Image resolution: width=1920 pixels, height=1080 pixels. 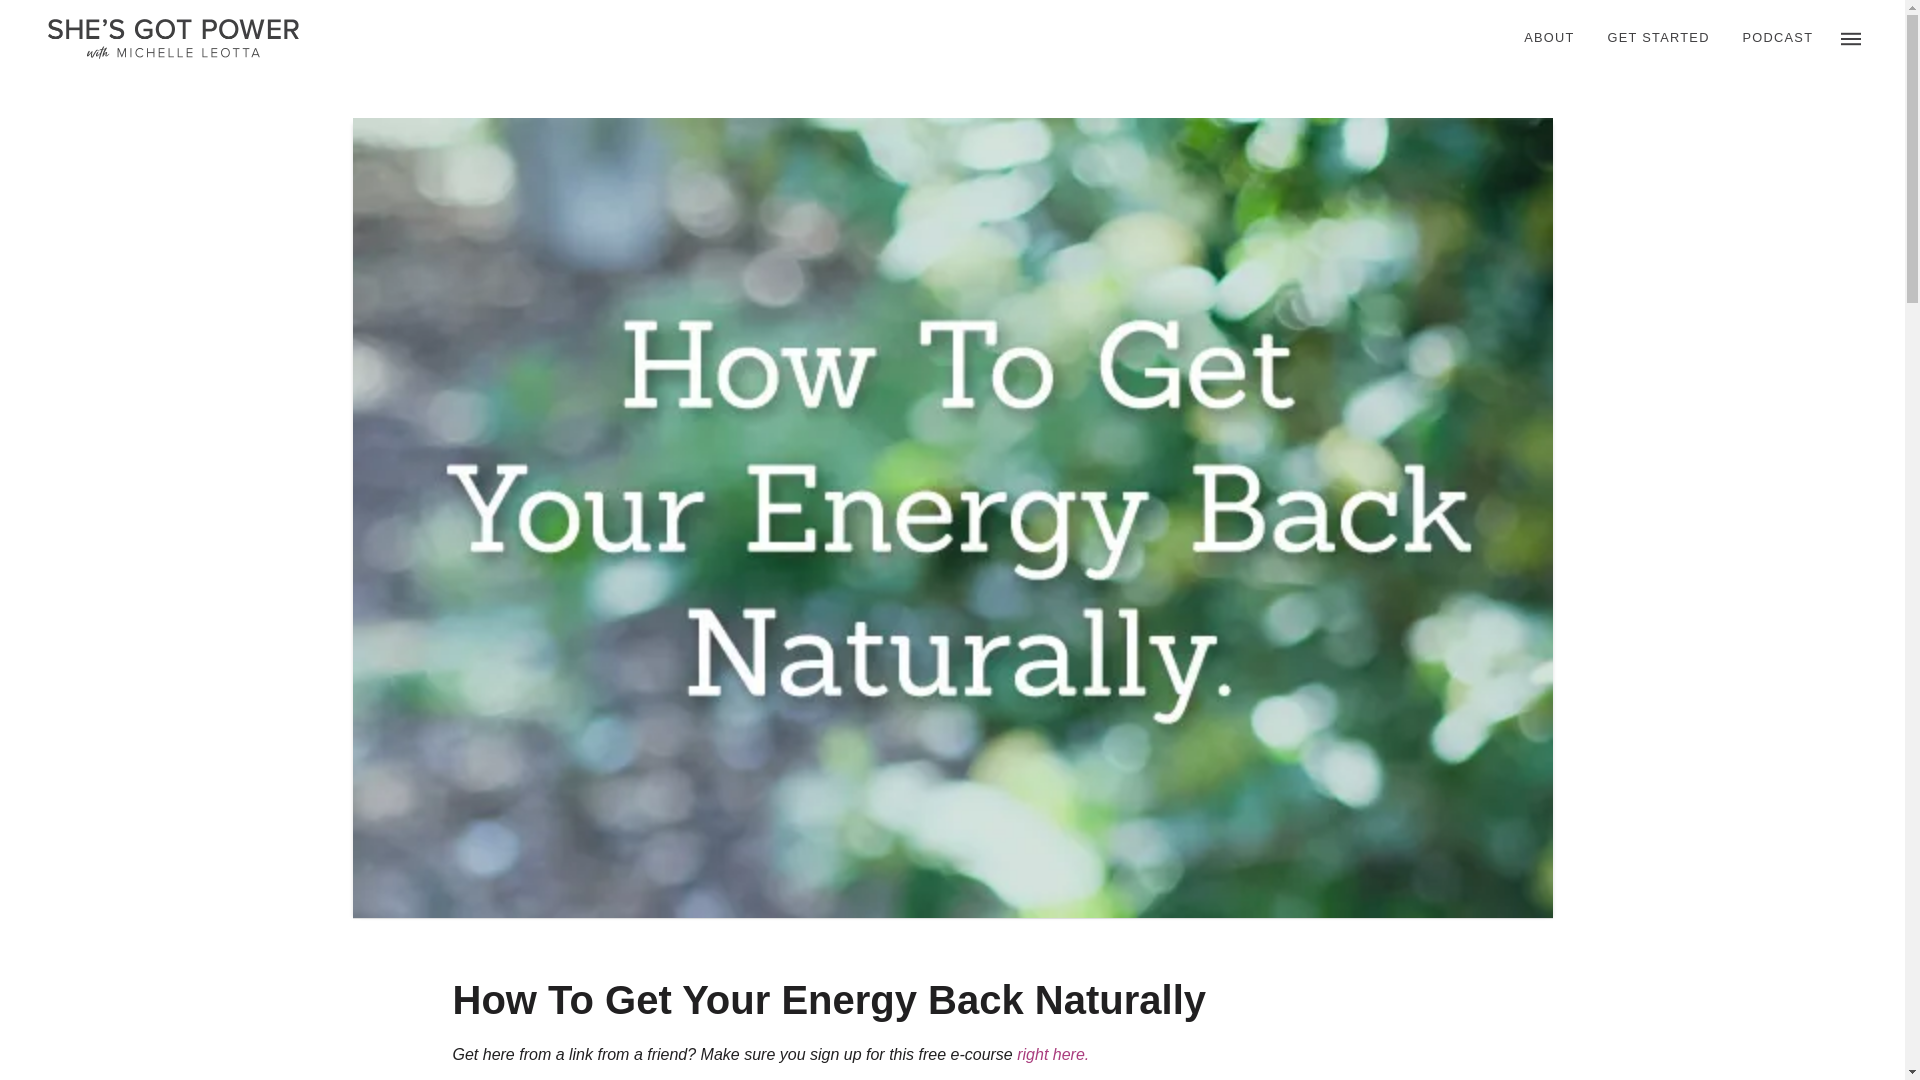 I want to click on PODCAST, so click(x=1776, y=38).